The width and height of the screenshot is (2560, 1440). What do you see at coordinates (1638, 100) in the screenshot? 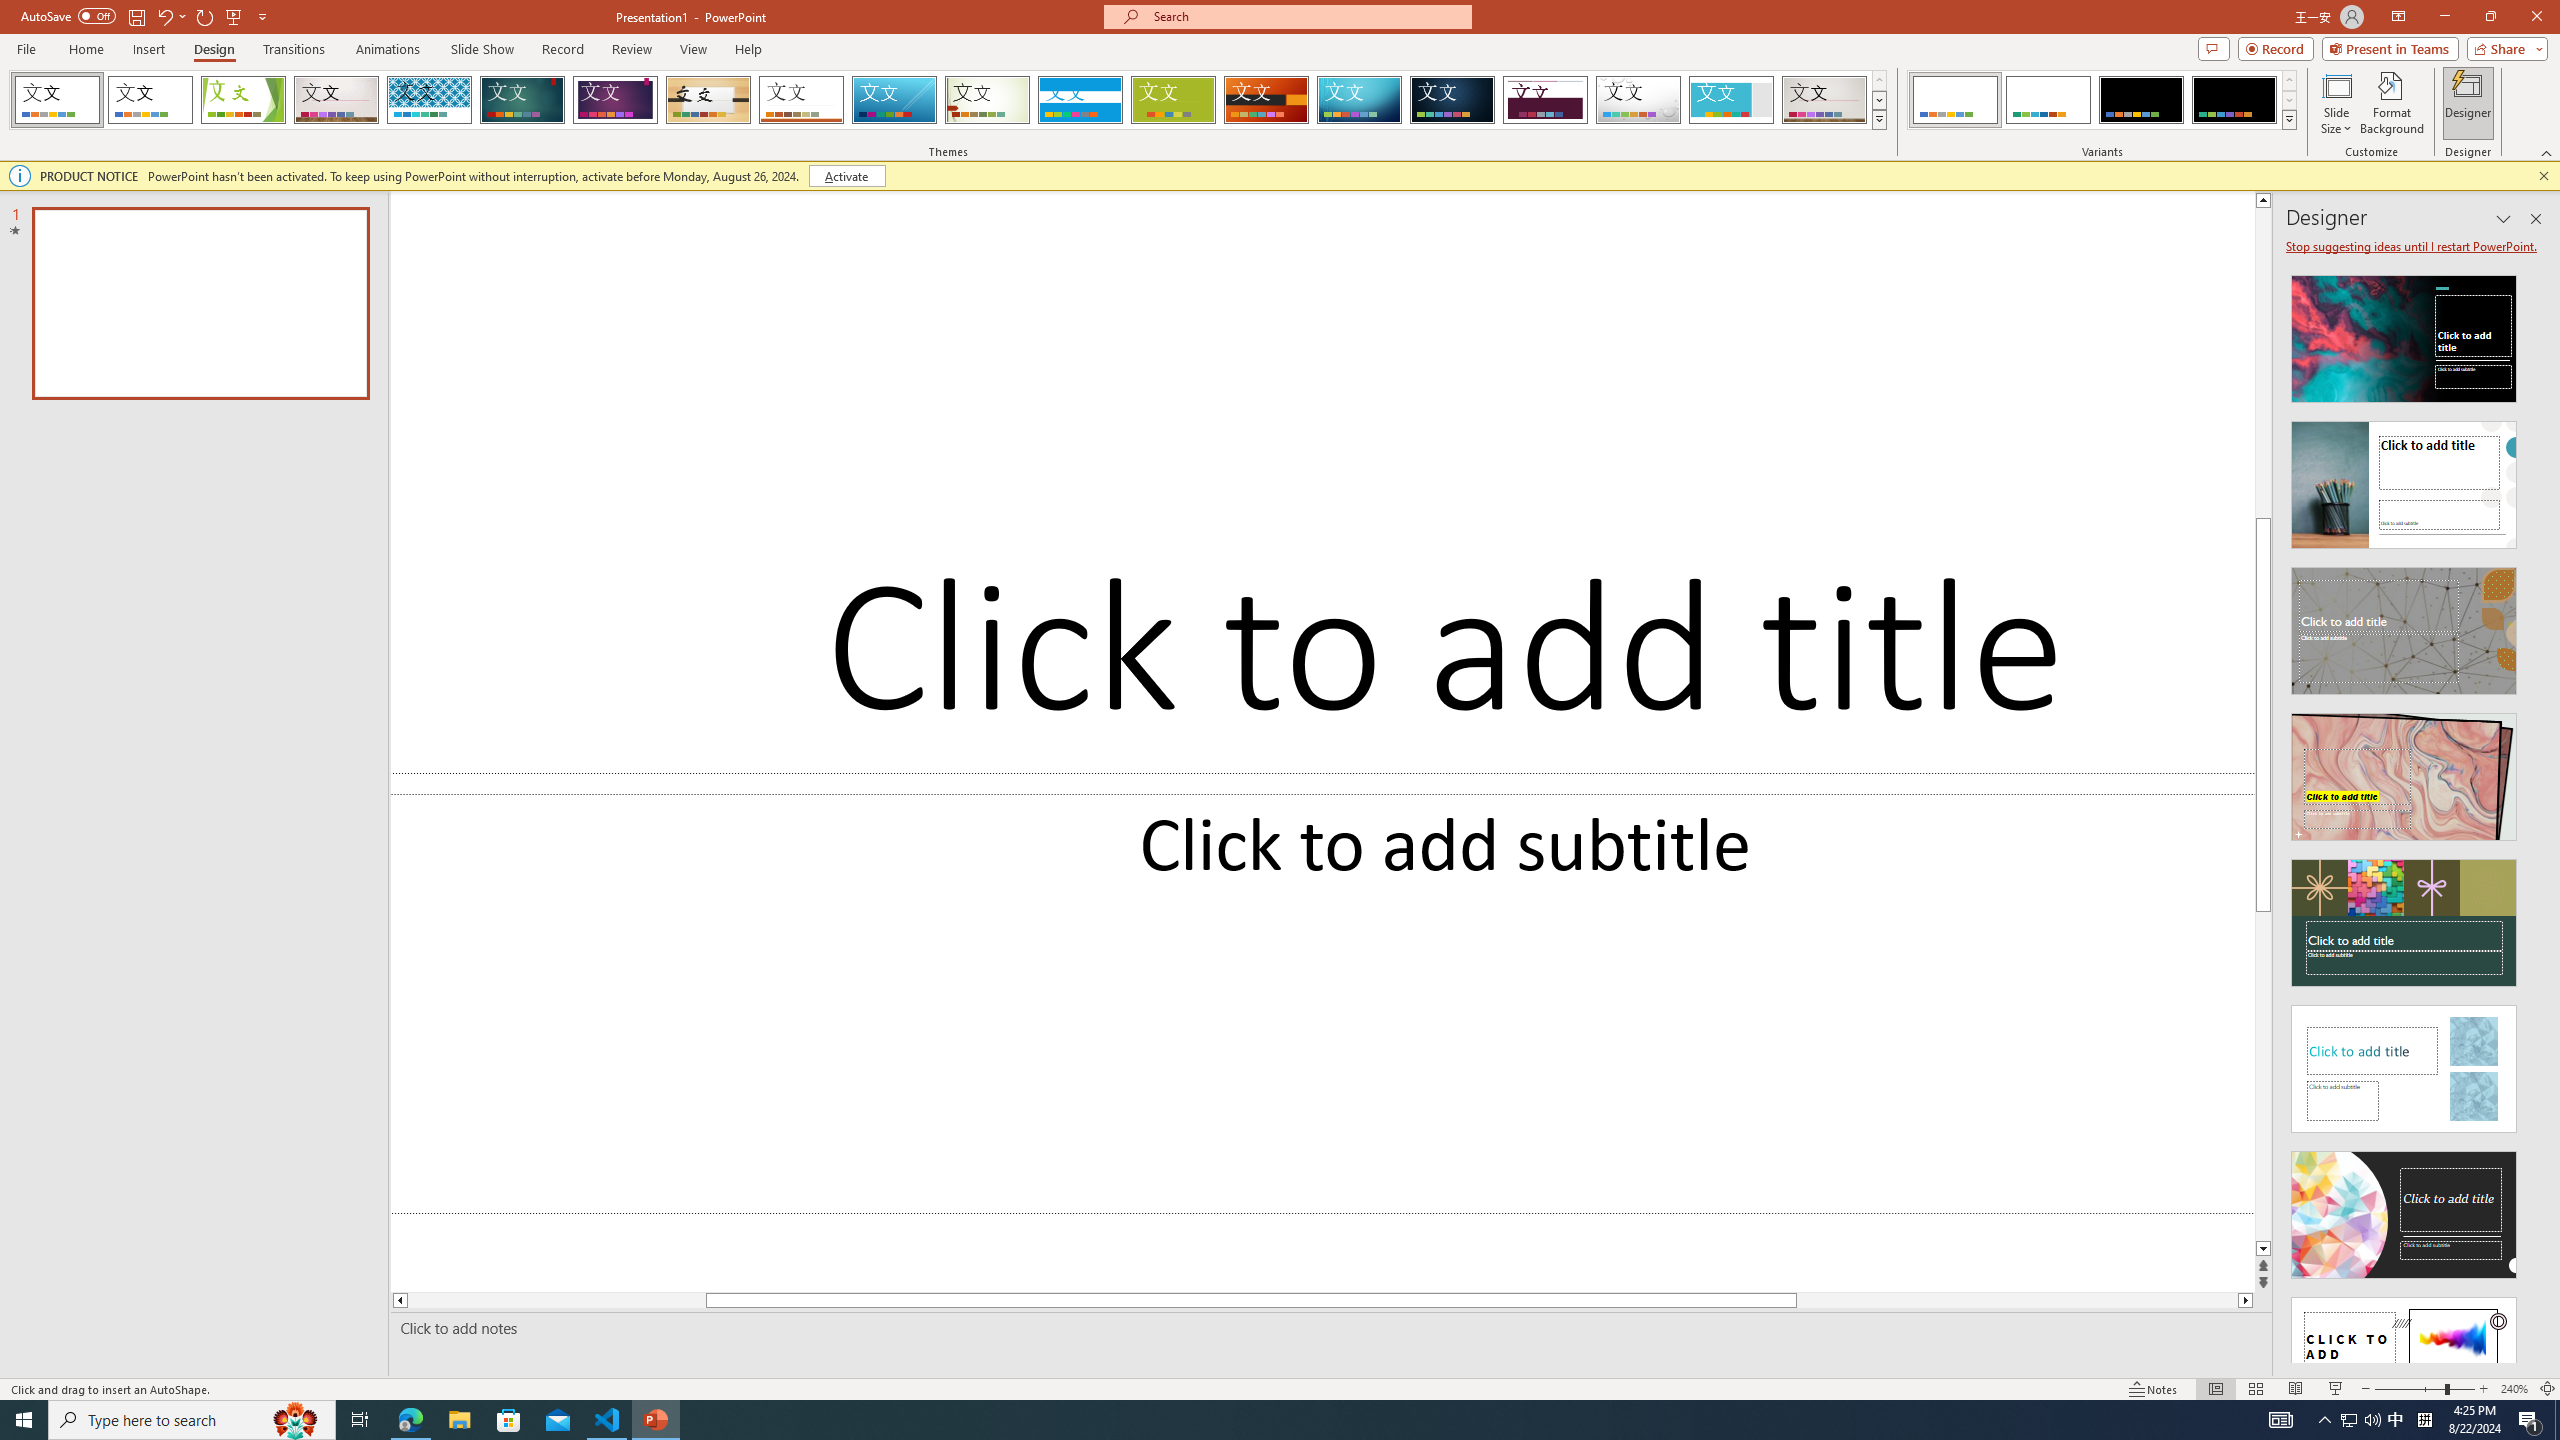
I see `Droplet` at bounding box center [1638, 100].